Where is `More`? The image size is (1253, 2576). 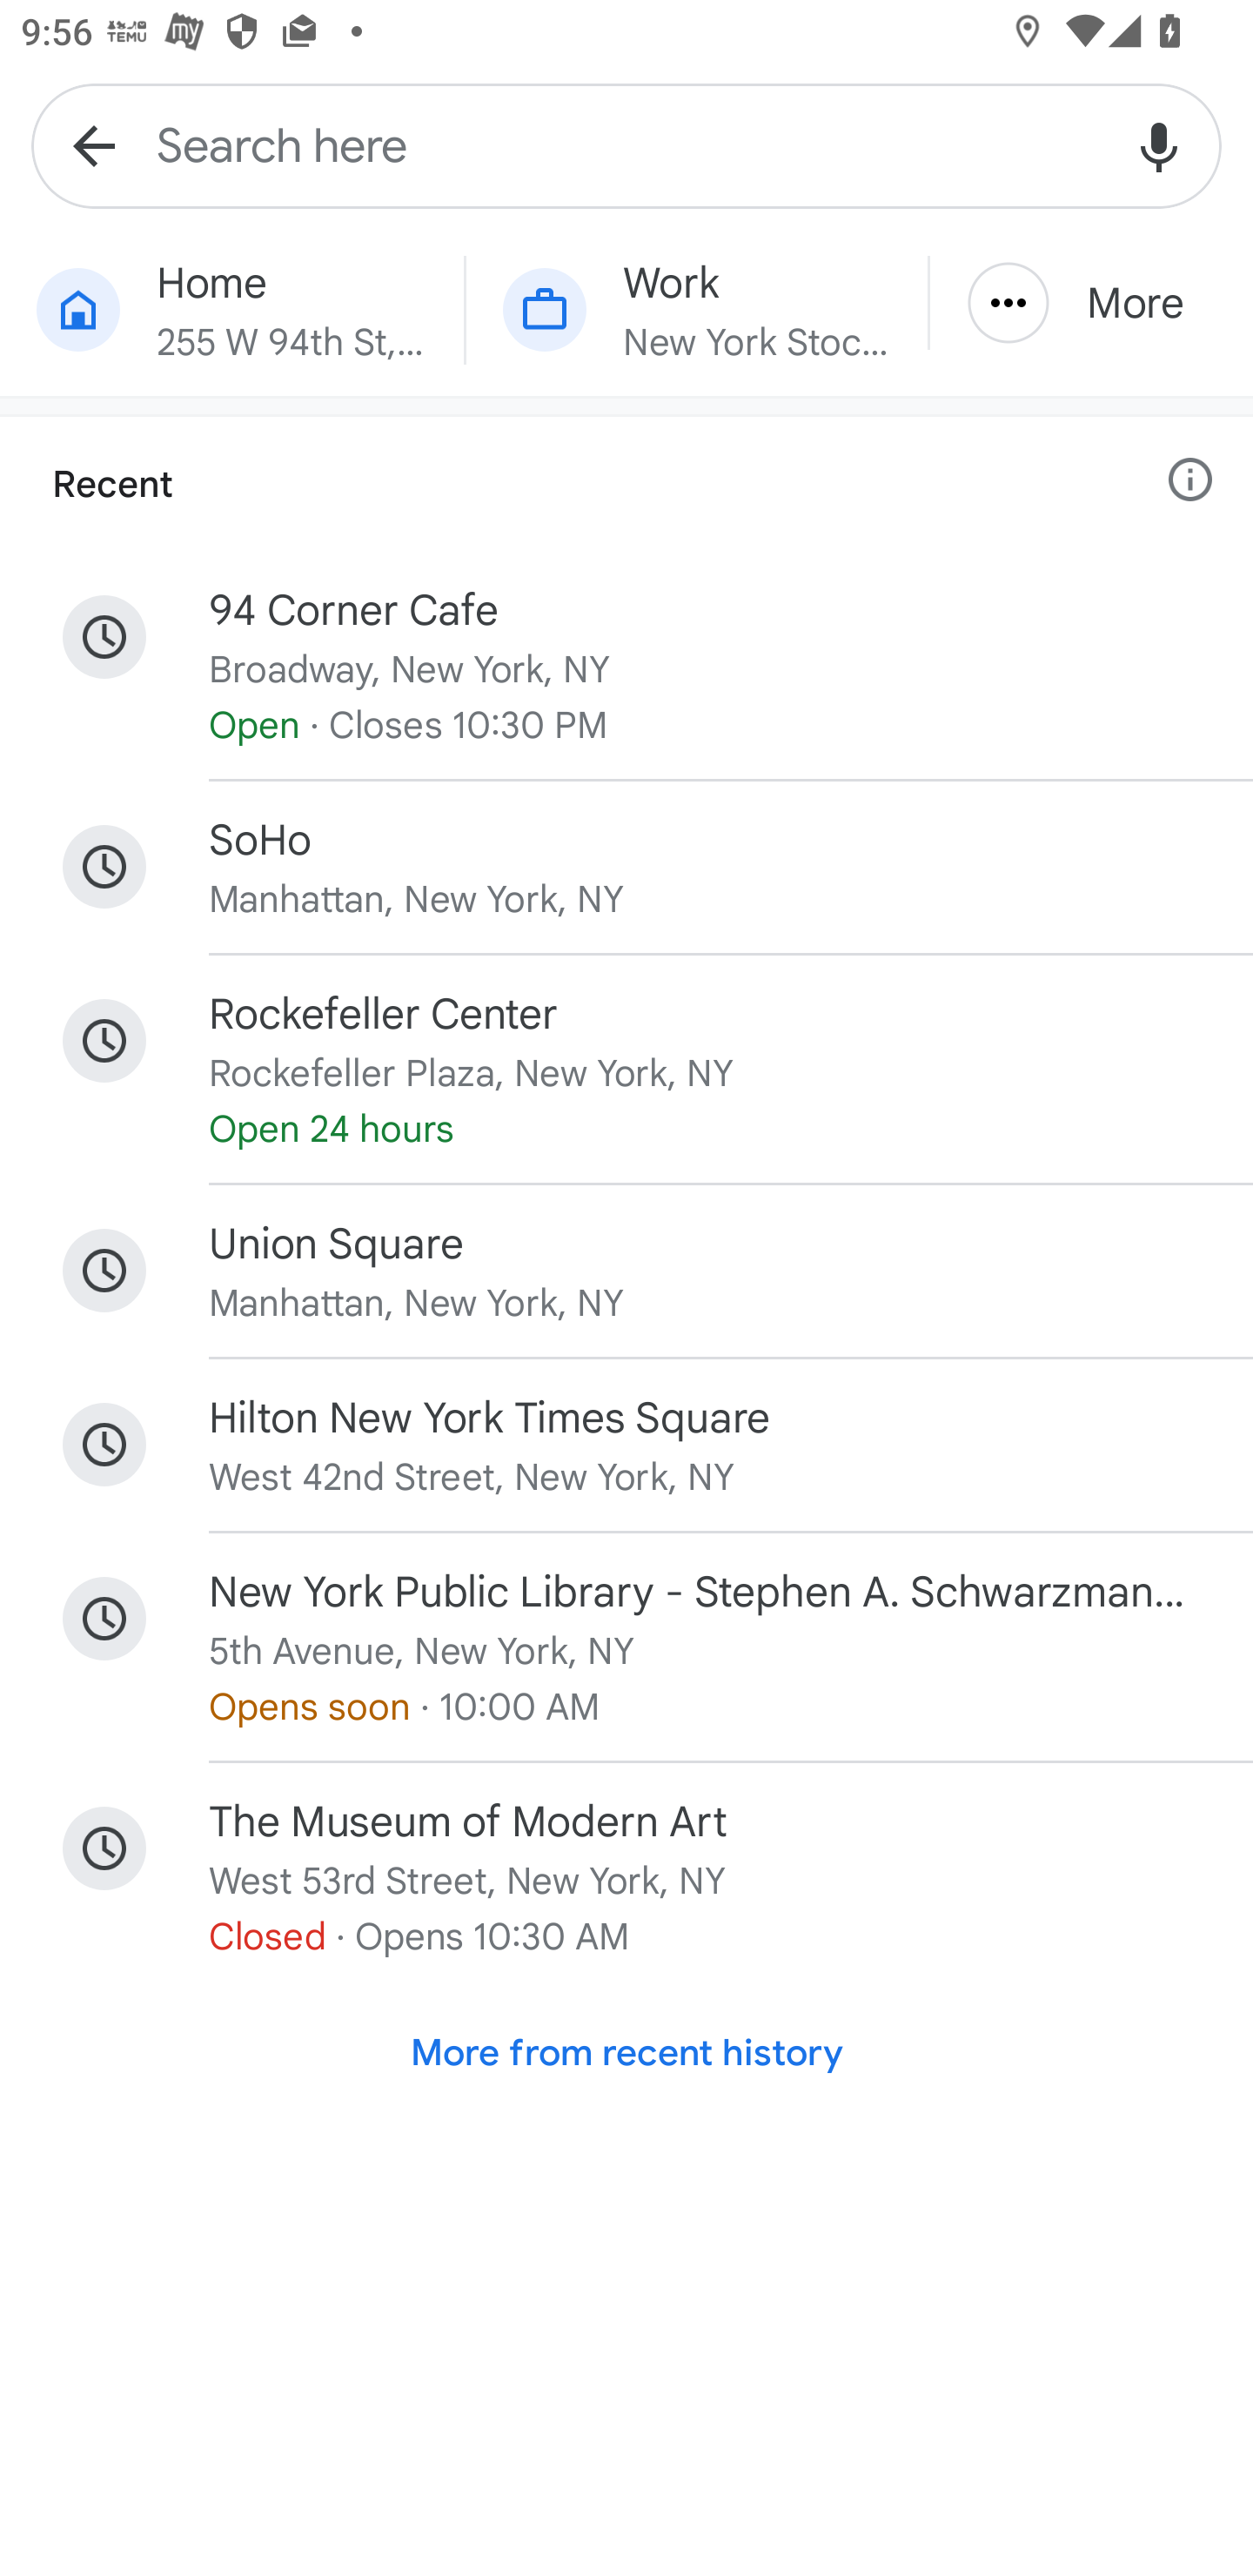 More is located at coordinates (1091, 303).